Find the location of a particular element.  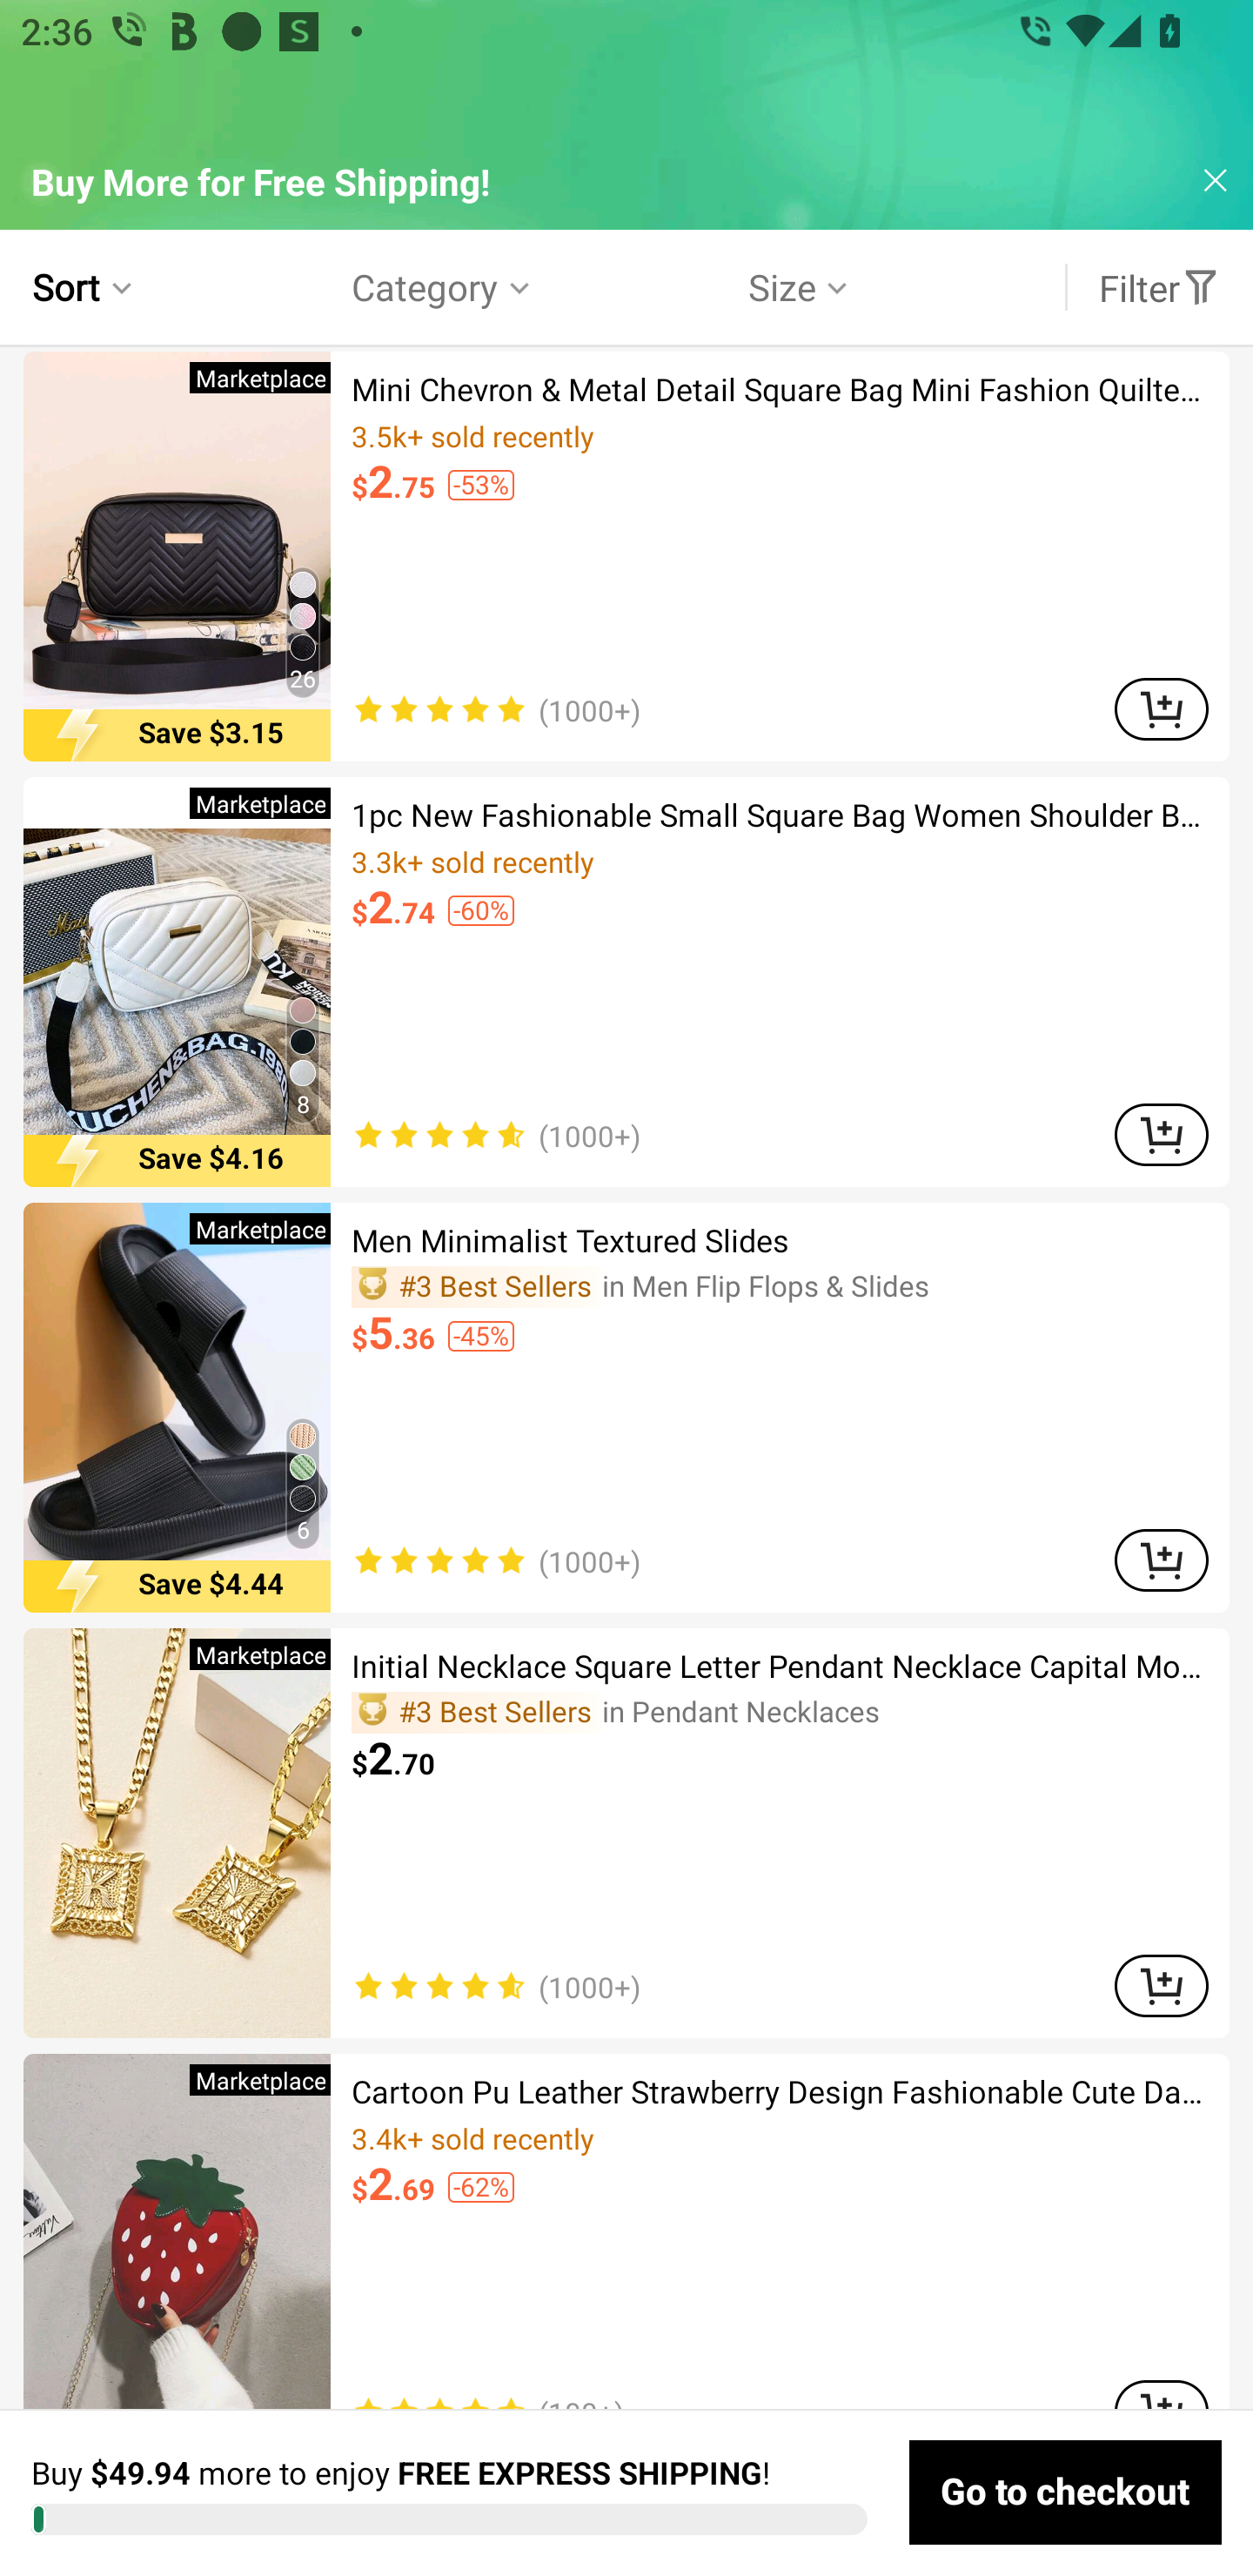

ADD TO CART is located at coordinates (1162, 709).